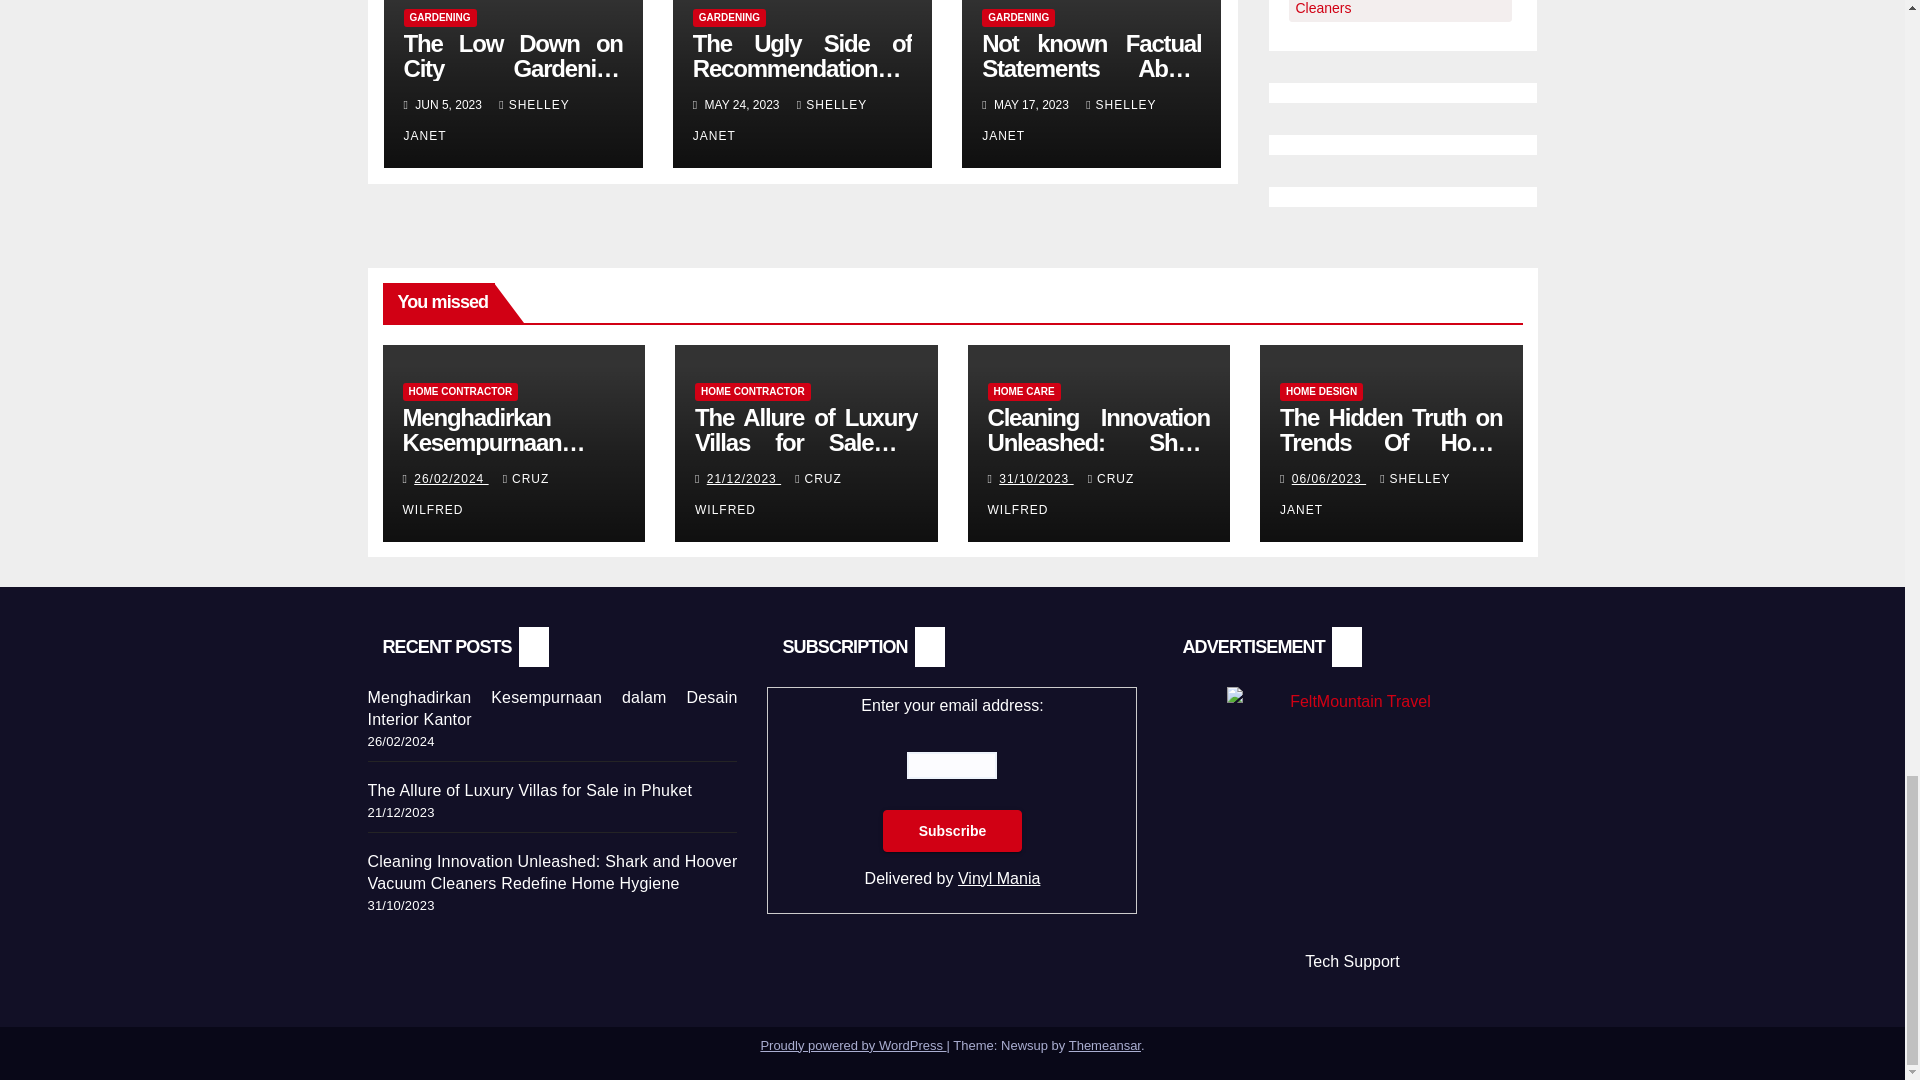  Describe the element at coordinates (802, 68) in the screenshot. I see `Permalink to: The Ugly Side of Recommendation Garden In Home` at that location.